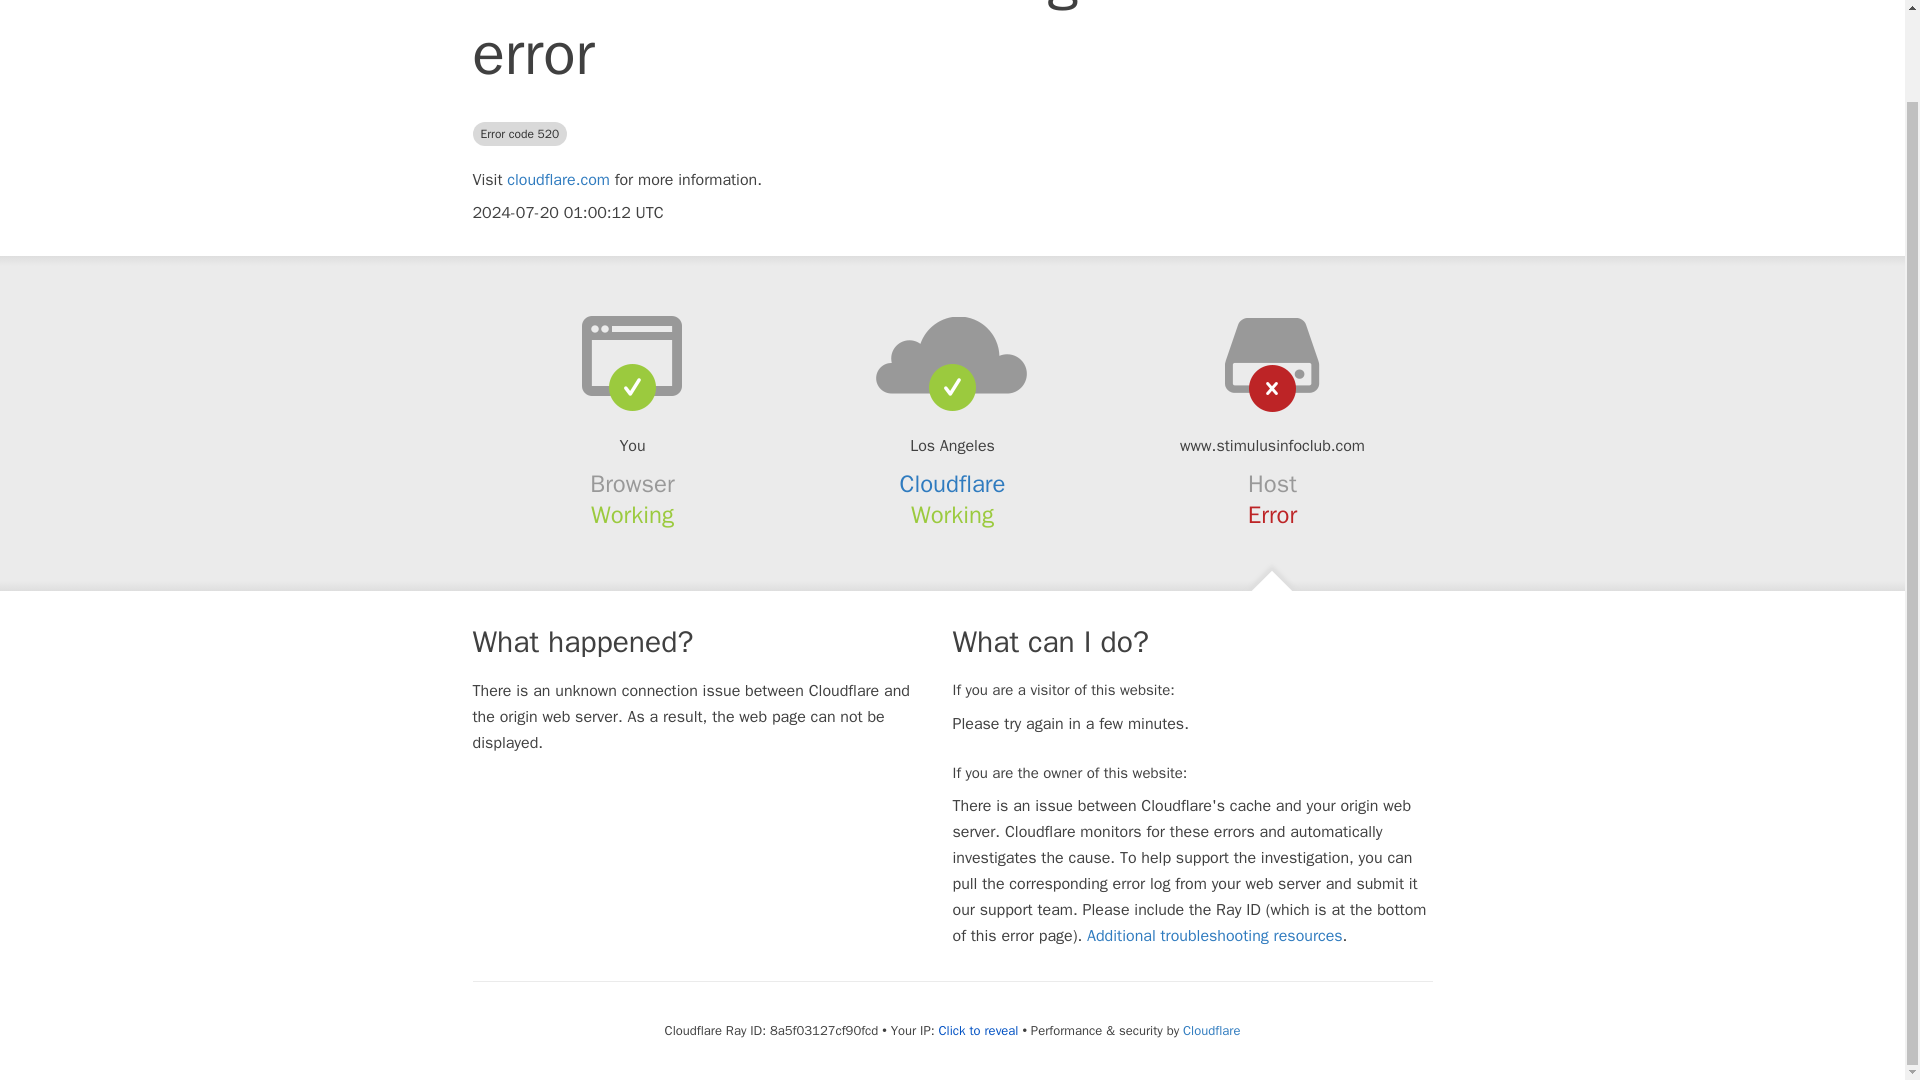  I want to click on Cloudflare, so click(953, 483).